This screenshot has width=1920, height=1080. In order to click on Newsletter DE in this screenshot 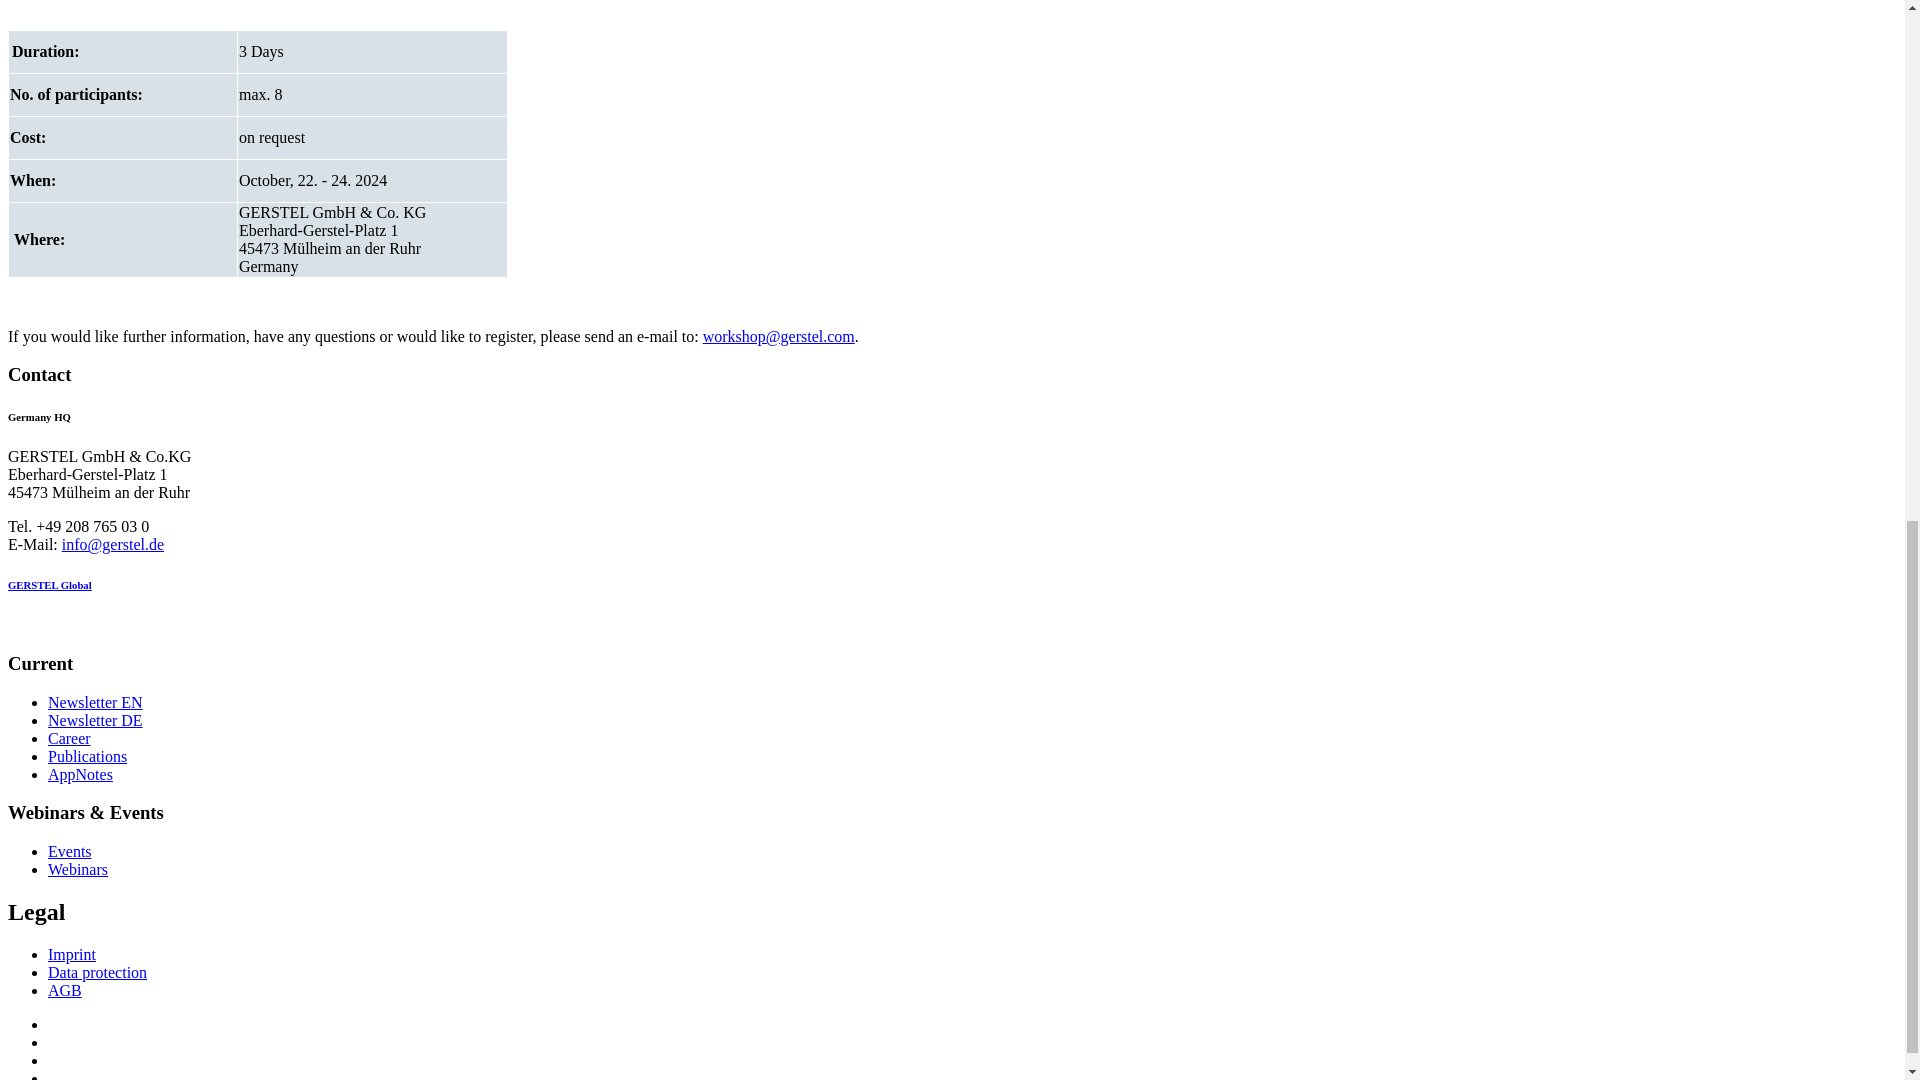, I will do `click(95, 720)`.